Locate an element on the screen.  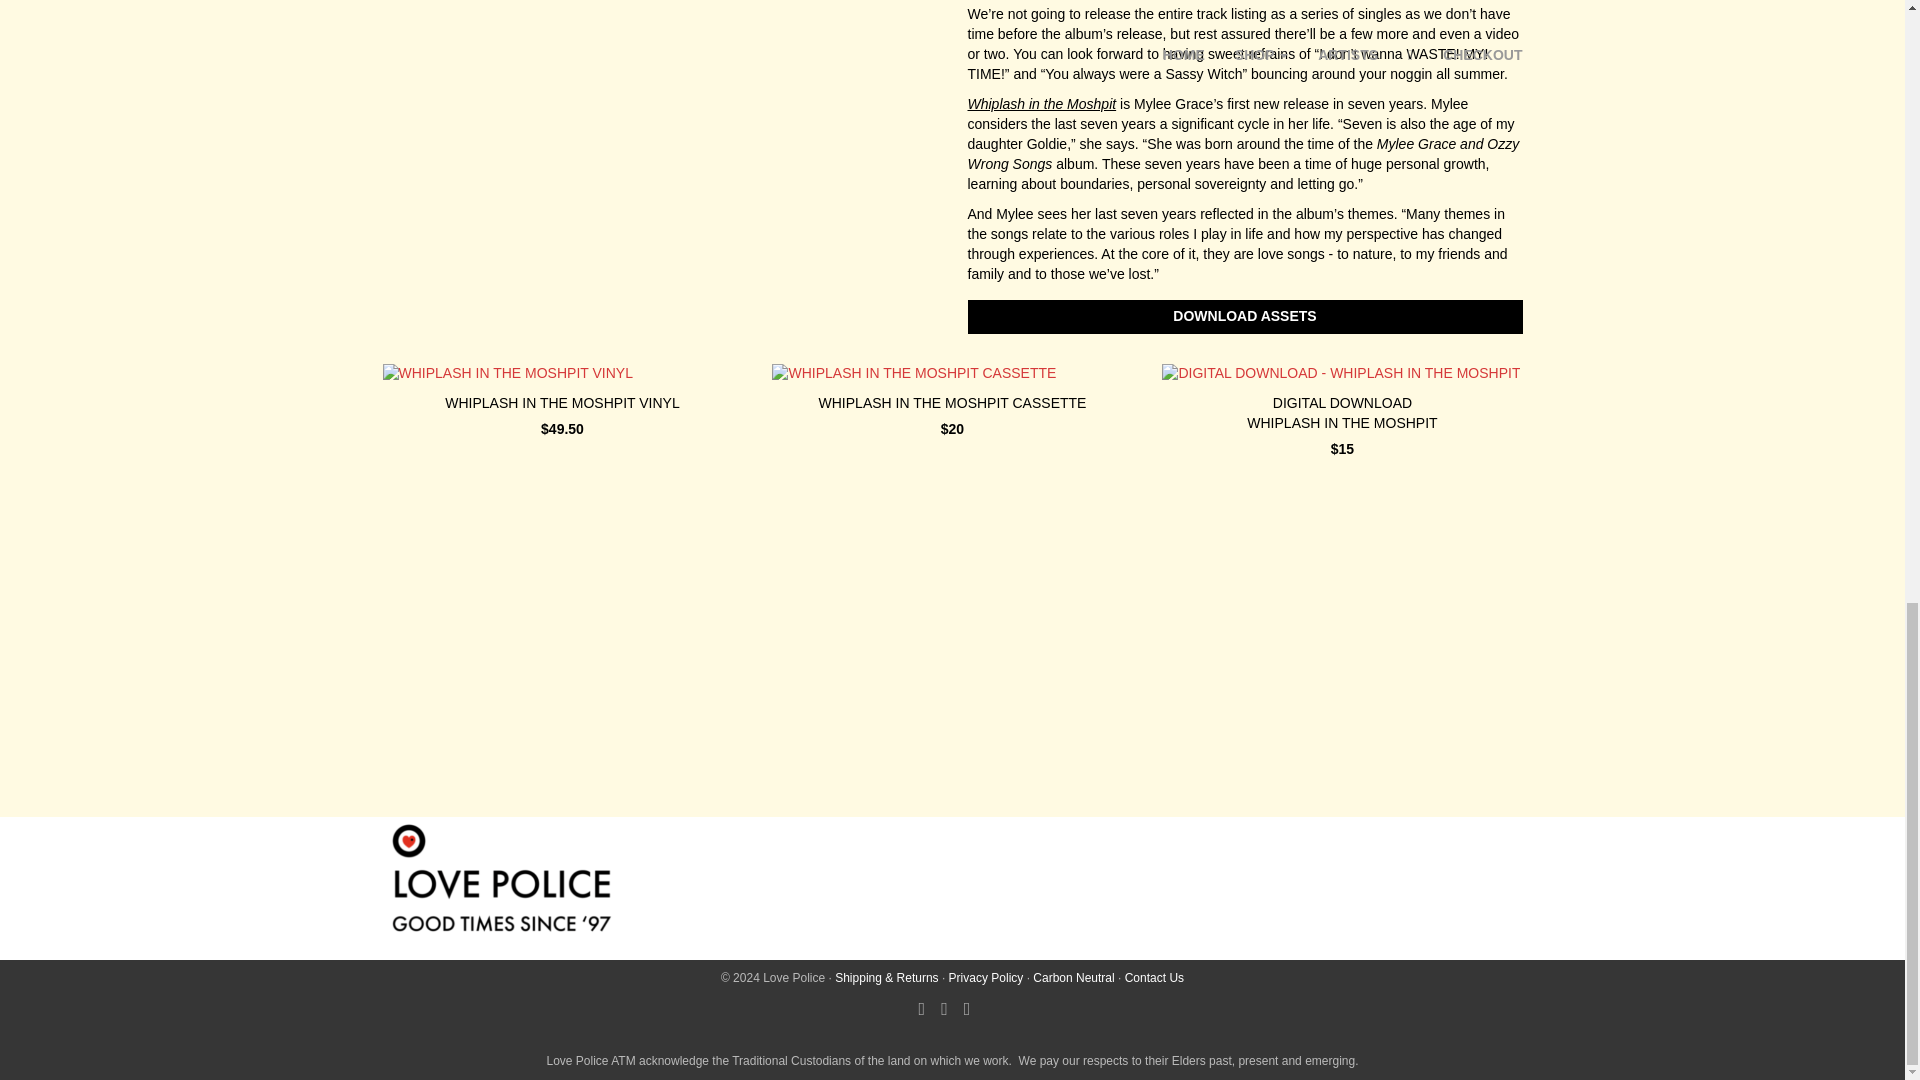
Our commitment to carbon neutral shipping is located at coordinates (1072, 977).